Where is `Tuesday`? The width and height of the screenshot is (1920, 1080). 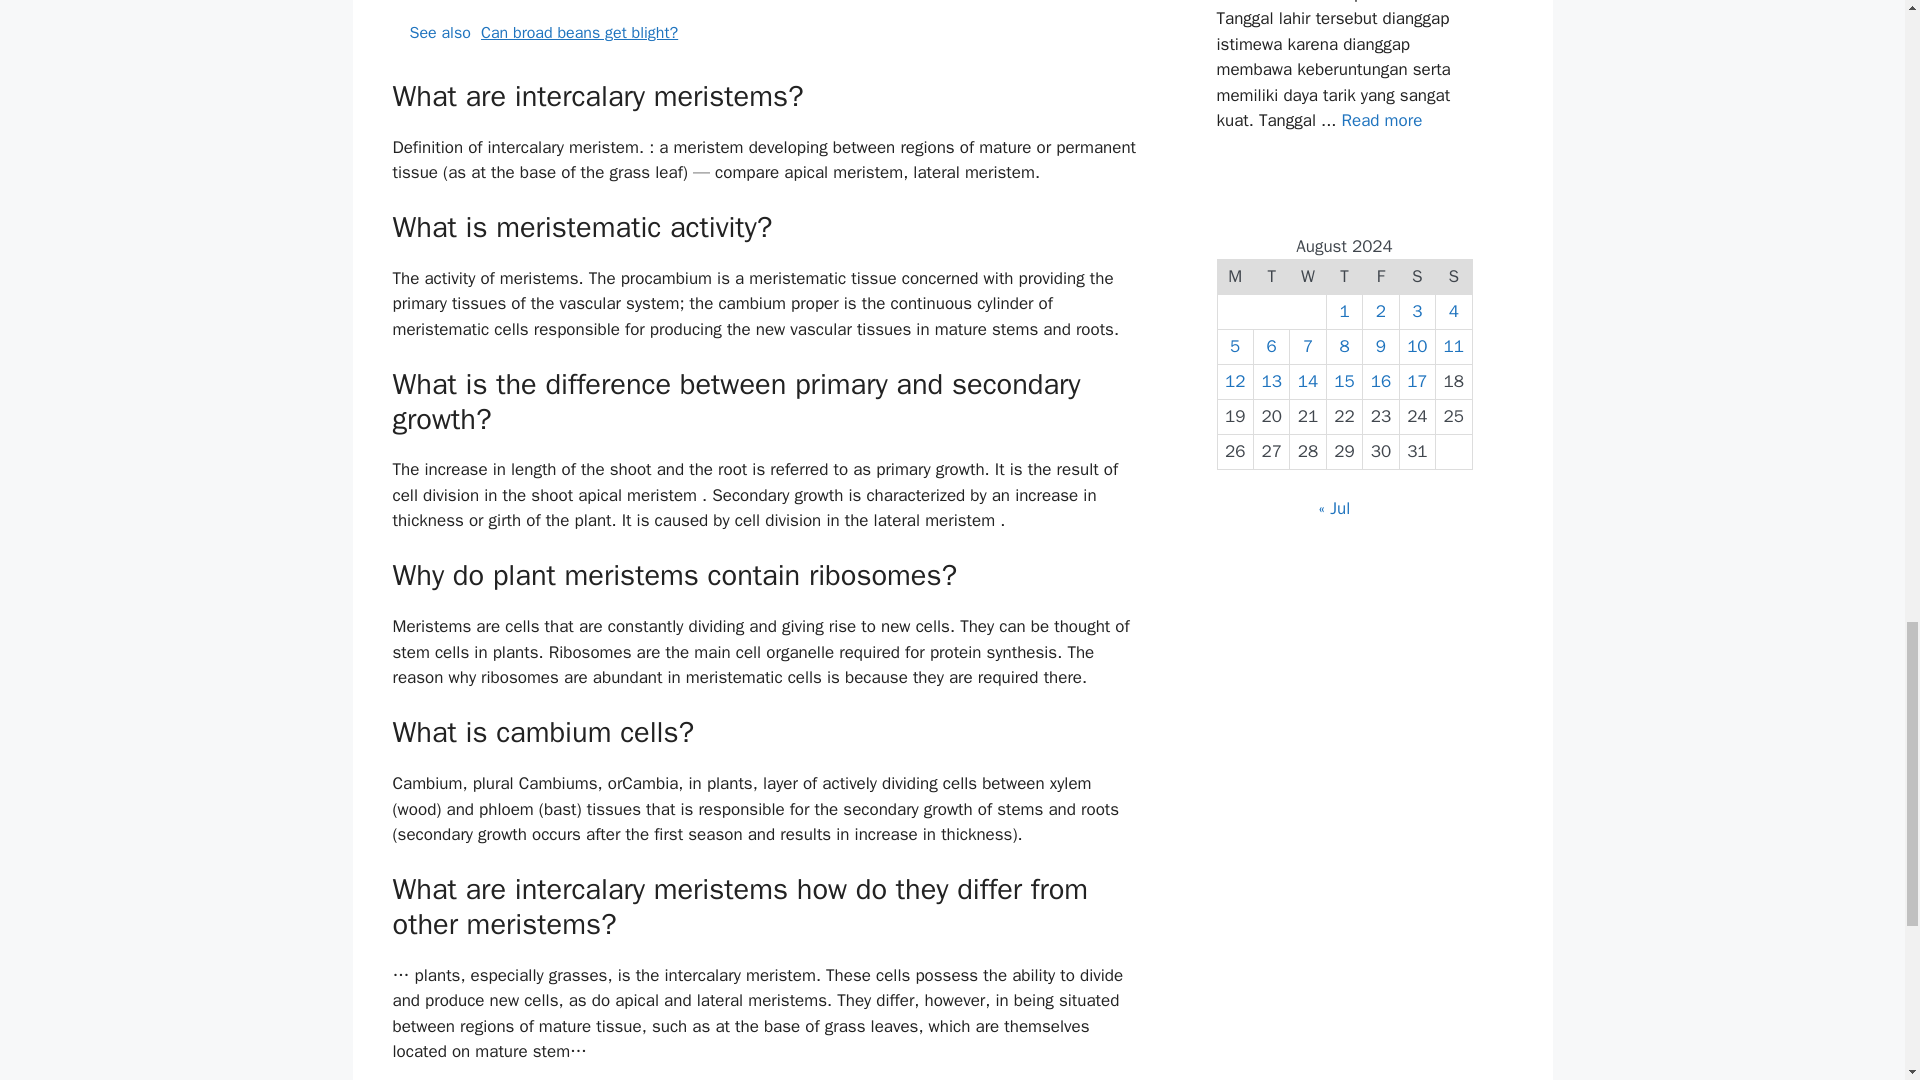 Tuesday is located at coordinates (1270, 277).